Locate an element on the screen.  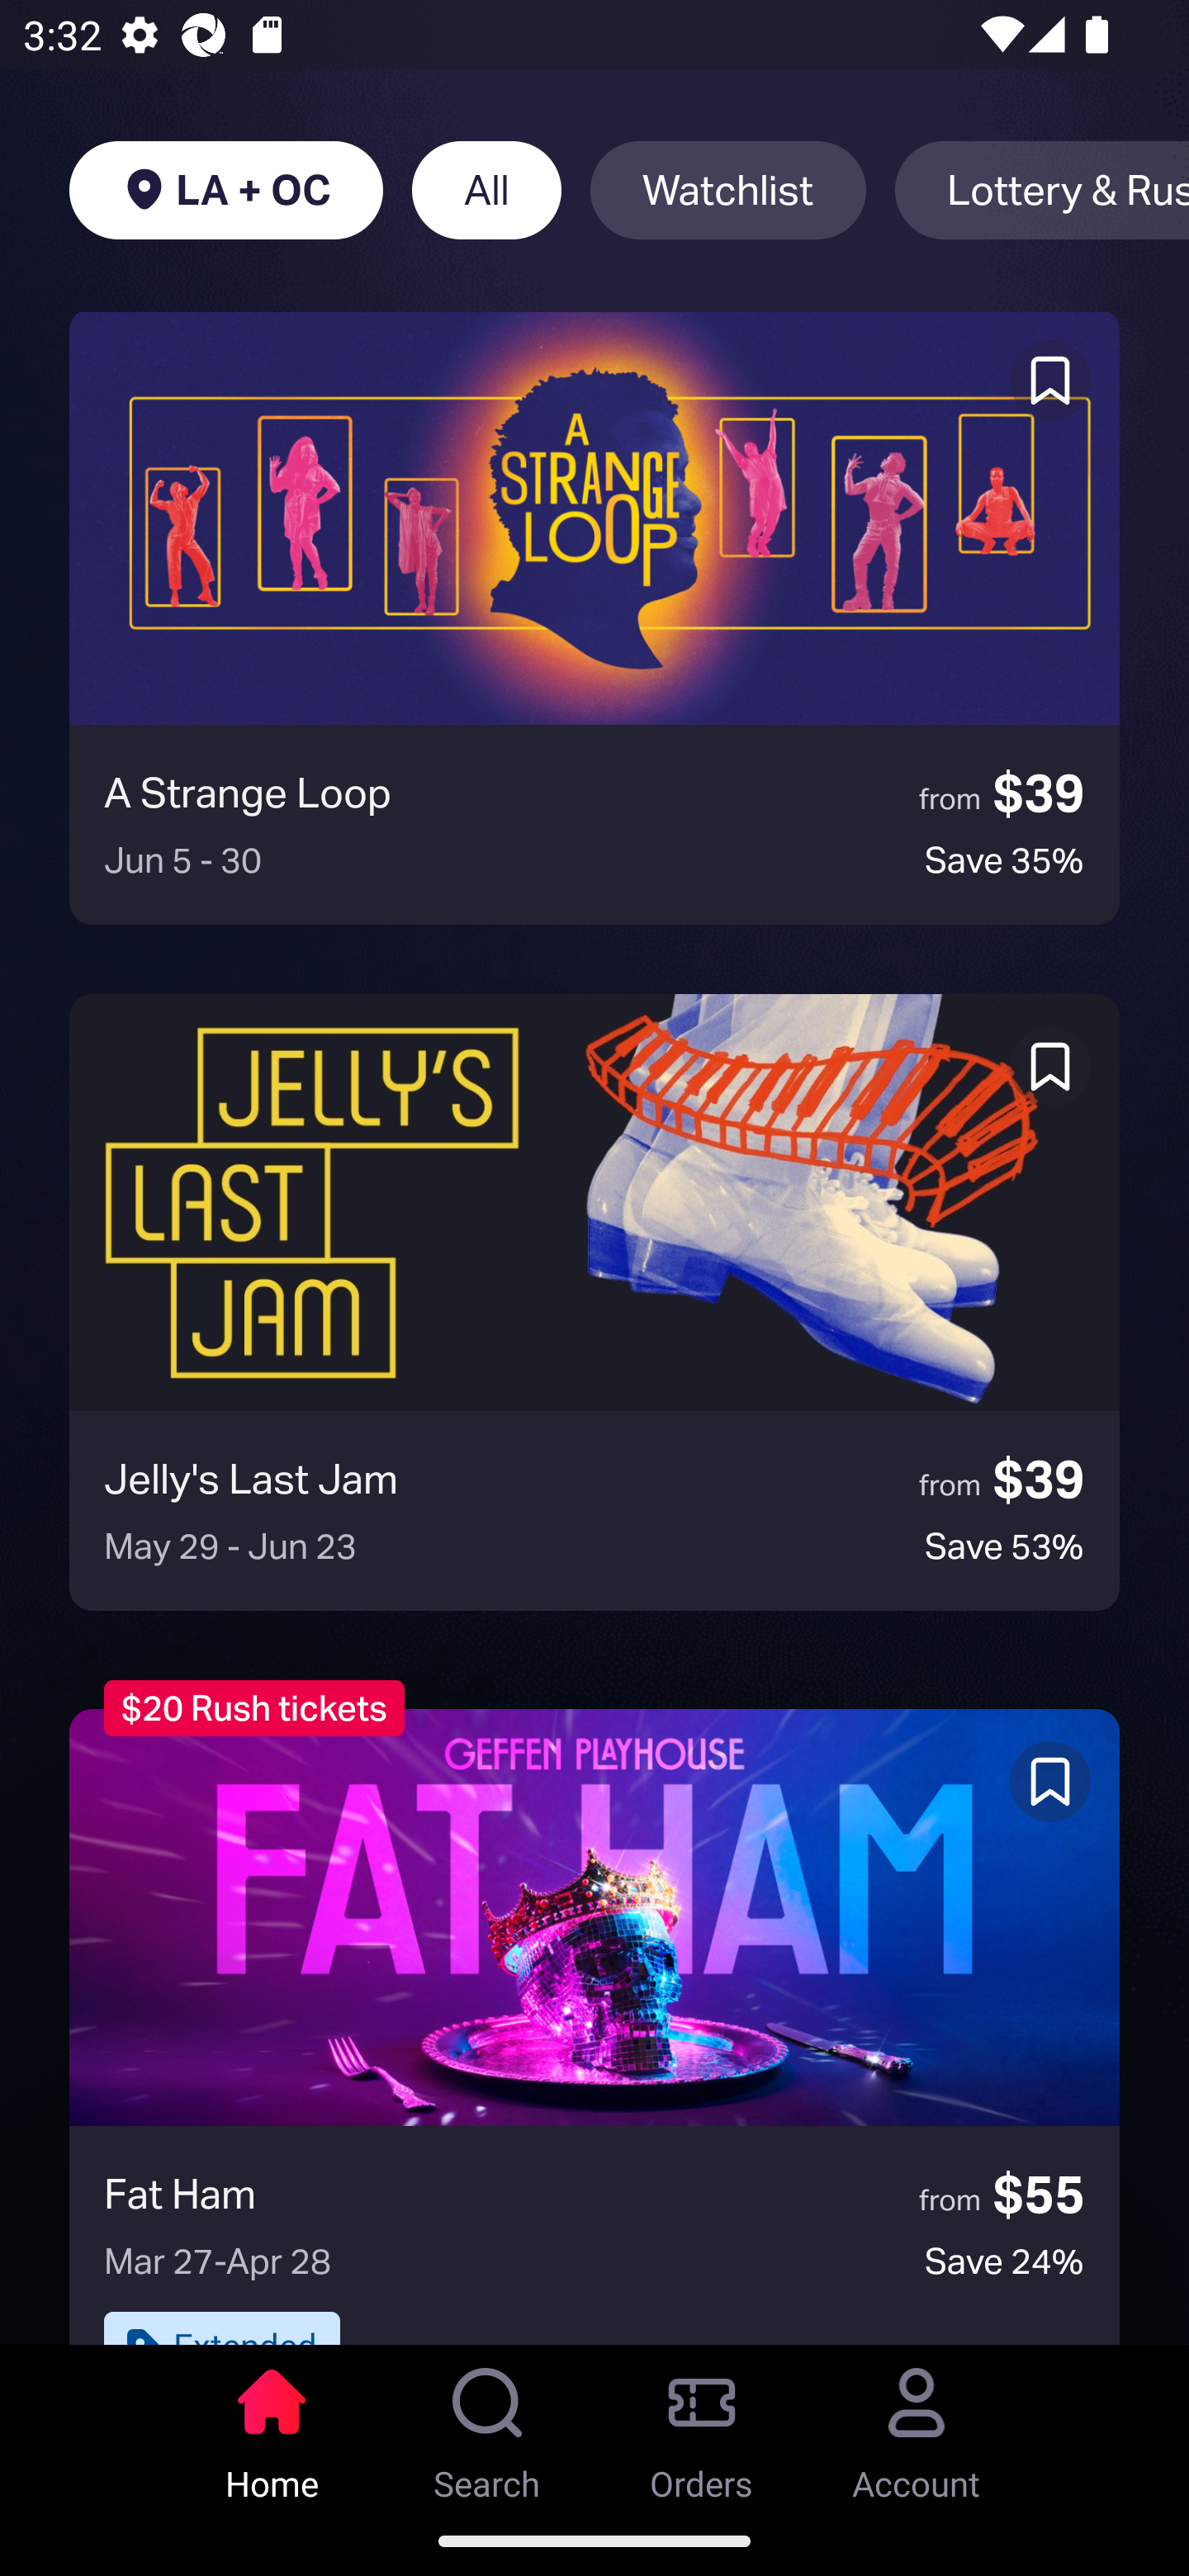
Search is located at coordinates (487, 2425).